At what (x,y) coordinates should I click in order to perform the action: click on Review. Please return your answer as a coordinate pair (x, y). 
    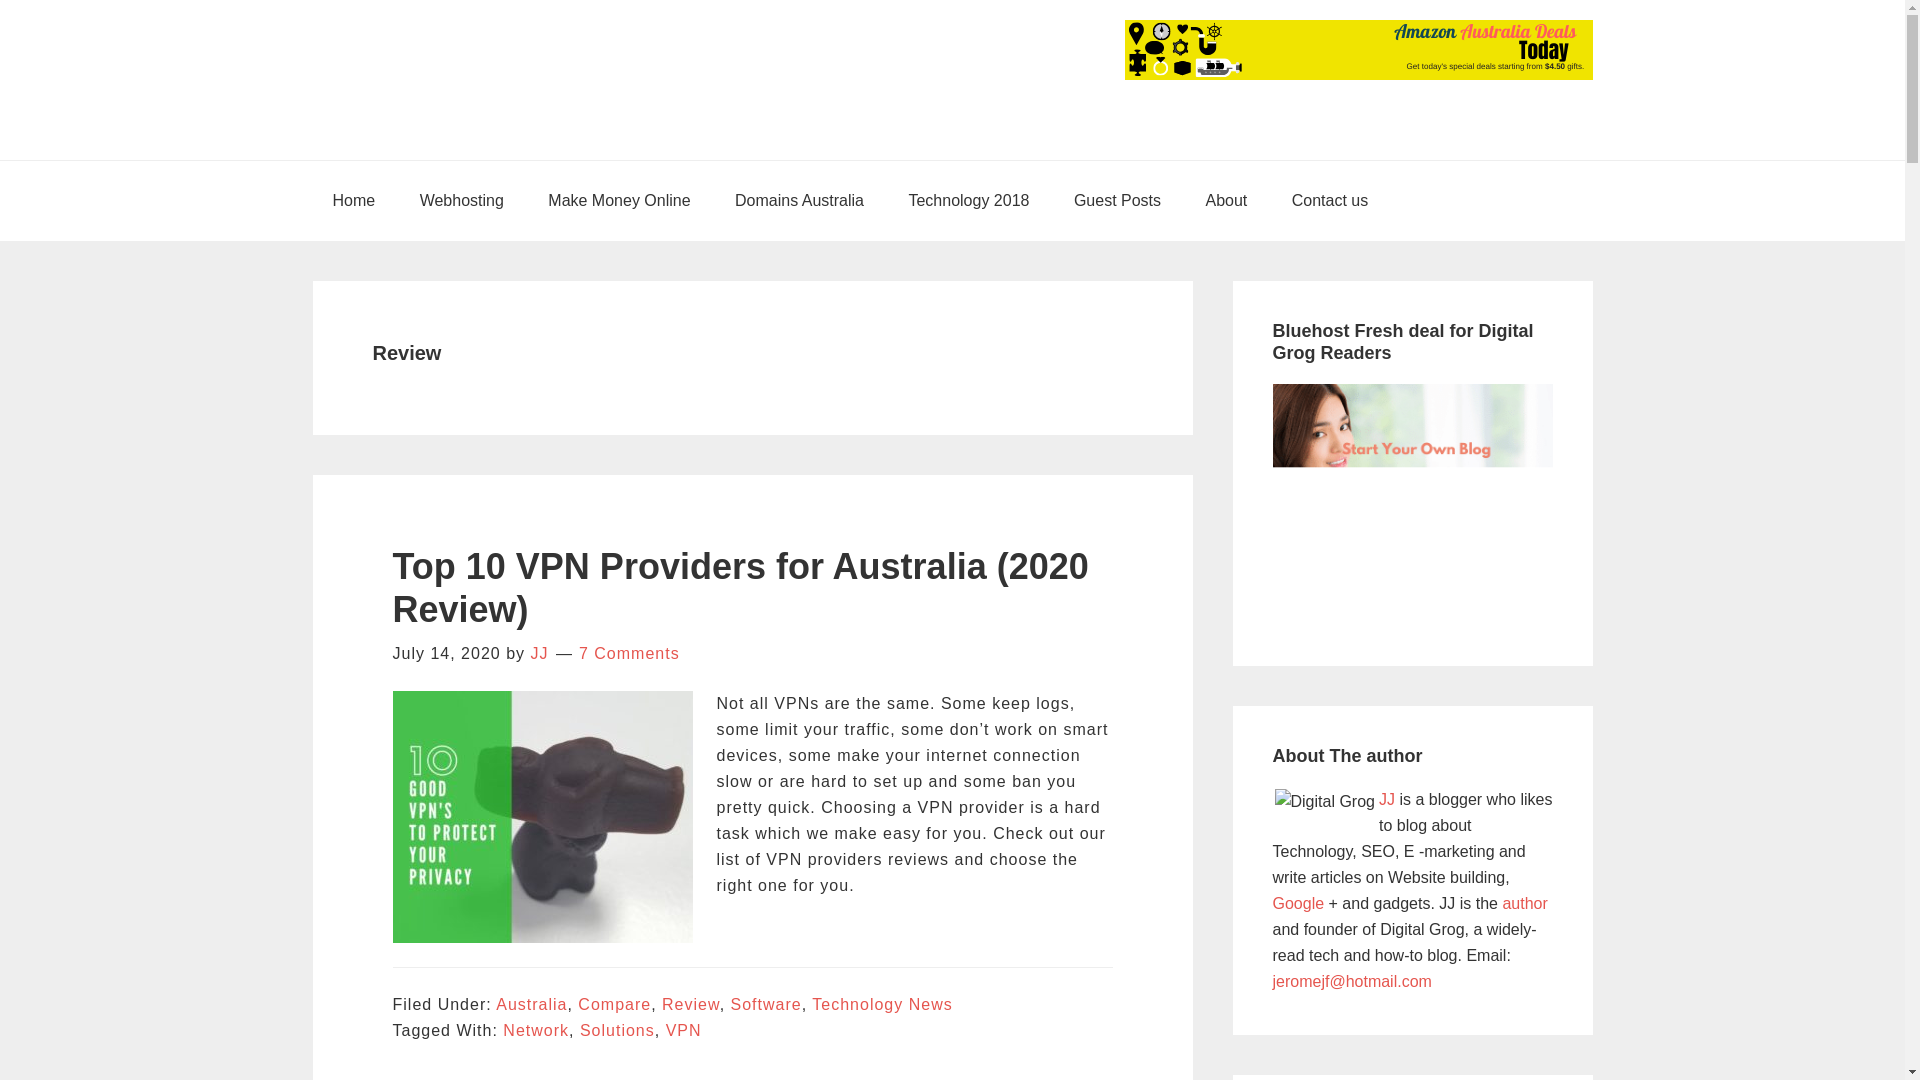
    Looking at the image, I should click on (691, 1004).